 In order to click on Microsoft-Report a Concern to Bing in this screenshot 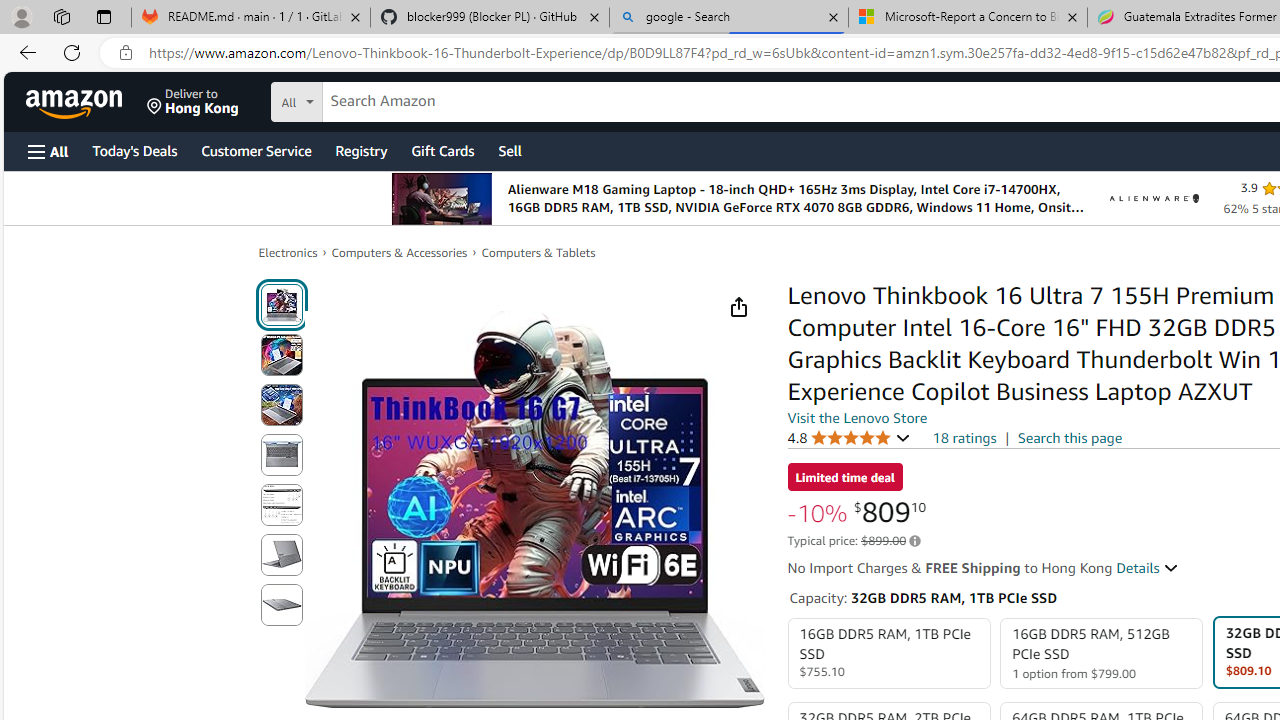, I will do `click(967, 18)`.